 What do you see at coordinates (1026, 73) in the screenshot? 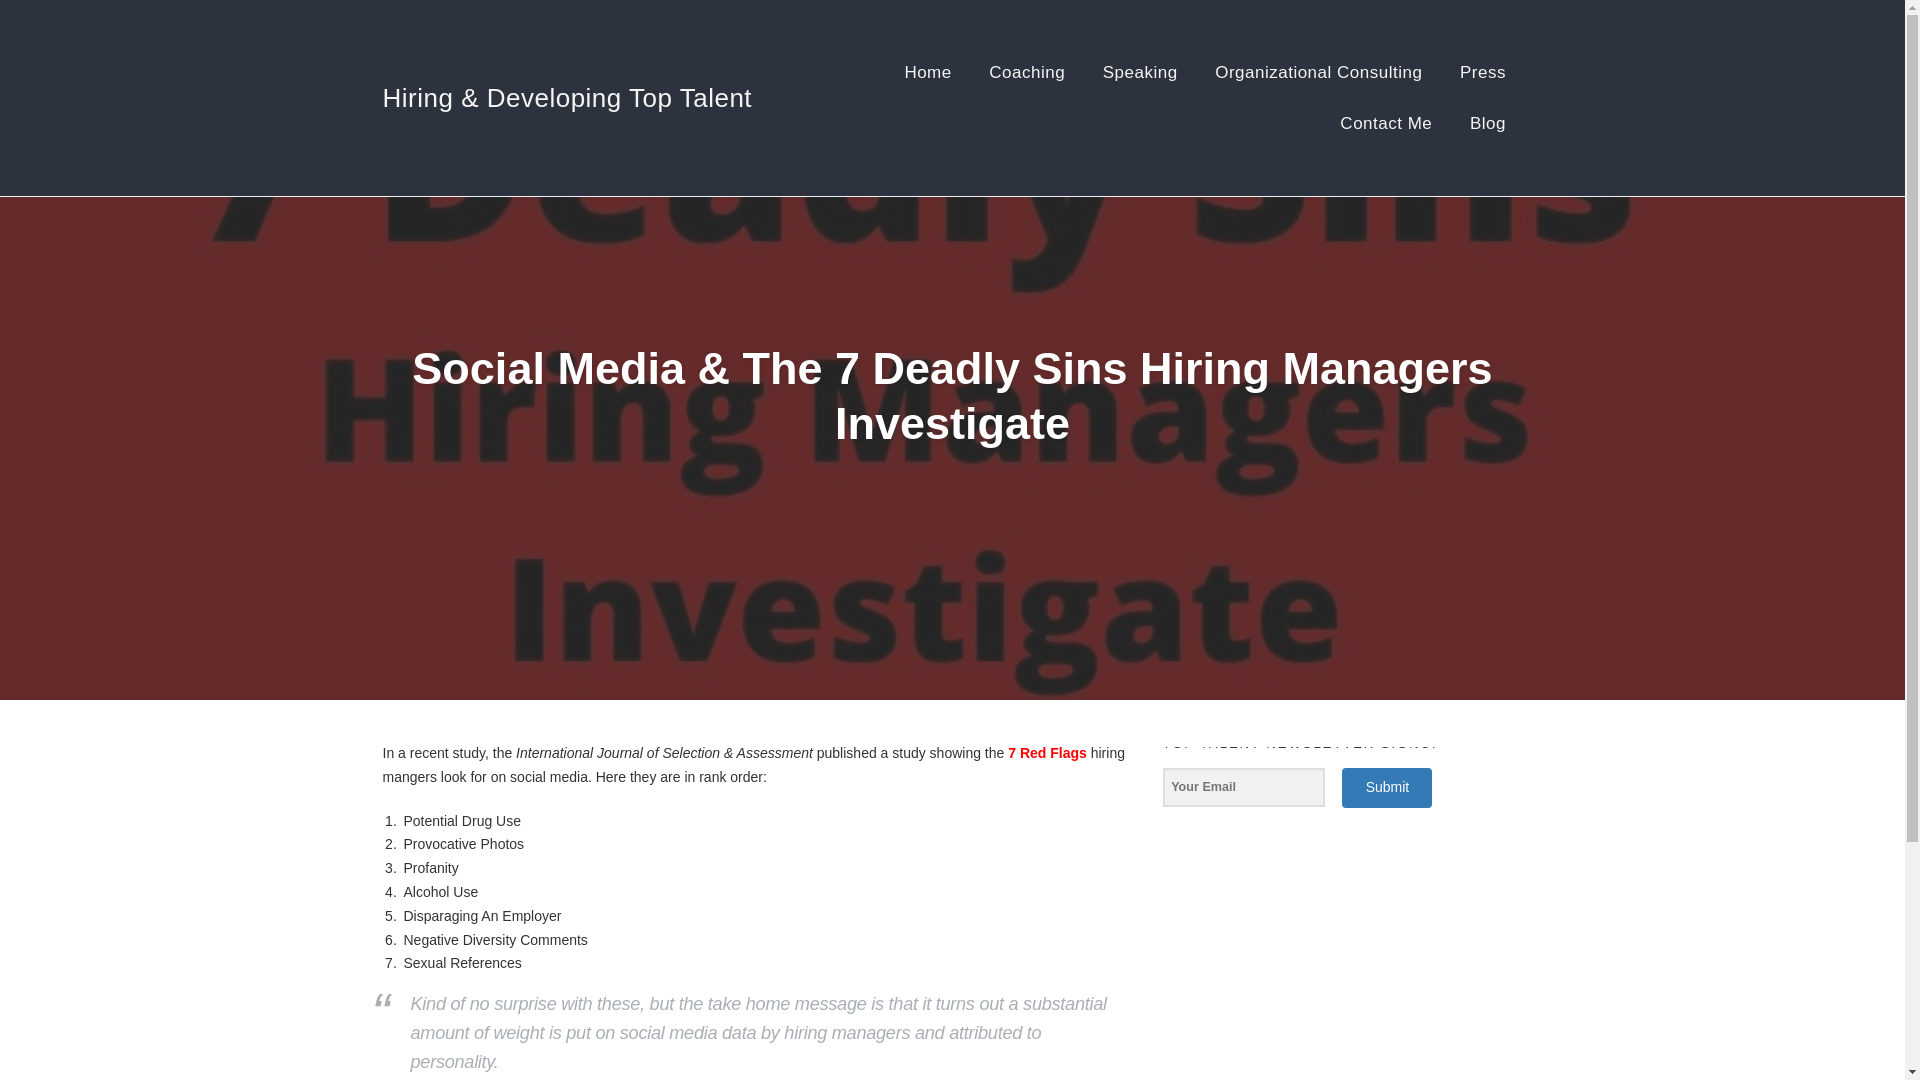
I see `Coaching` at bounding box center [1026, 73].